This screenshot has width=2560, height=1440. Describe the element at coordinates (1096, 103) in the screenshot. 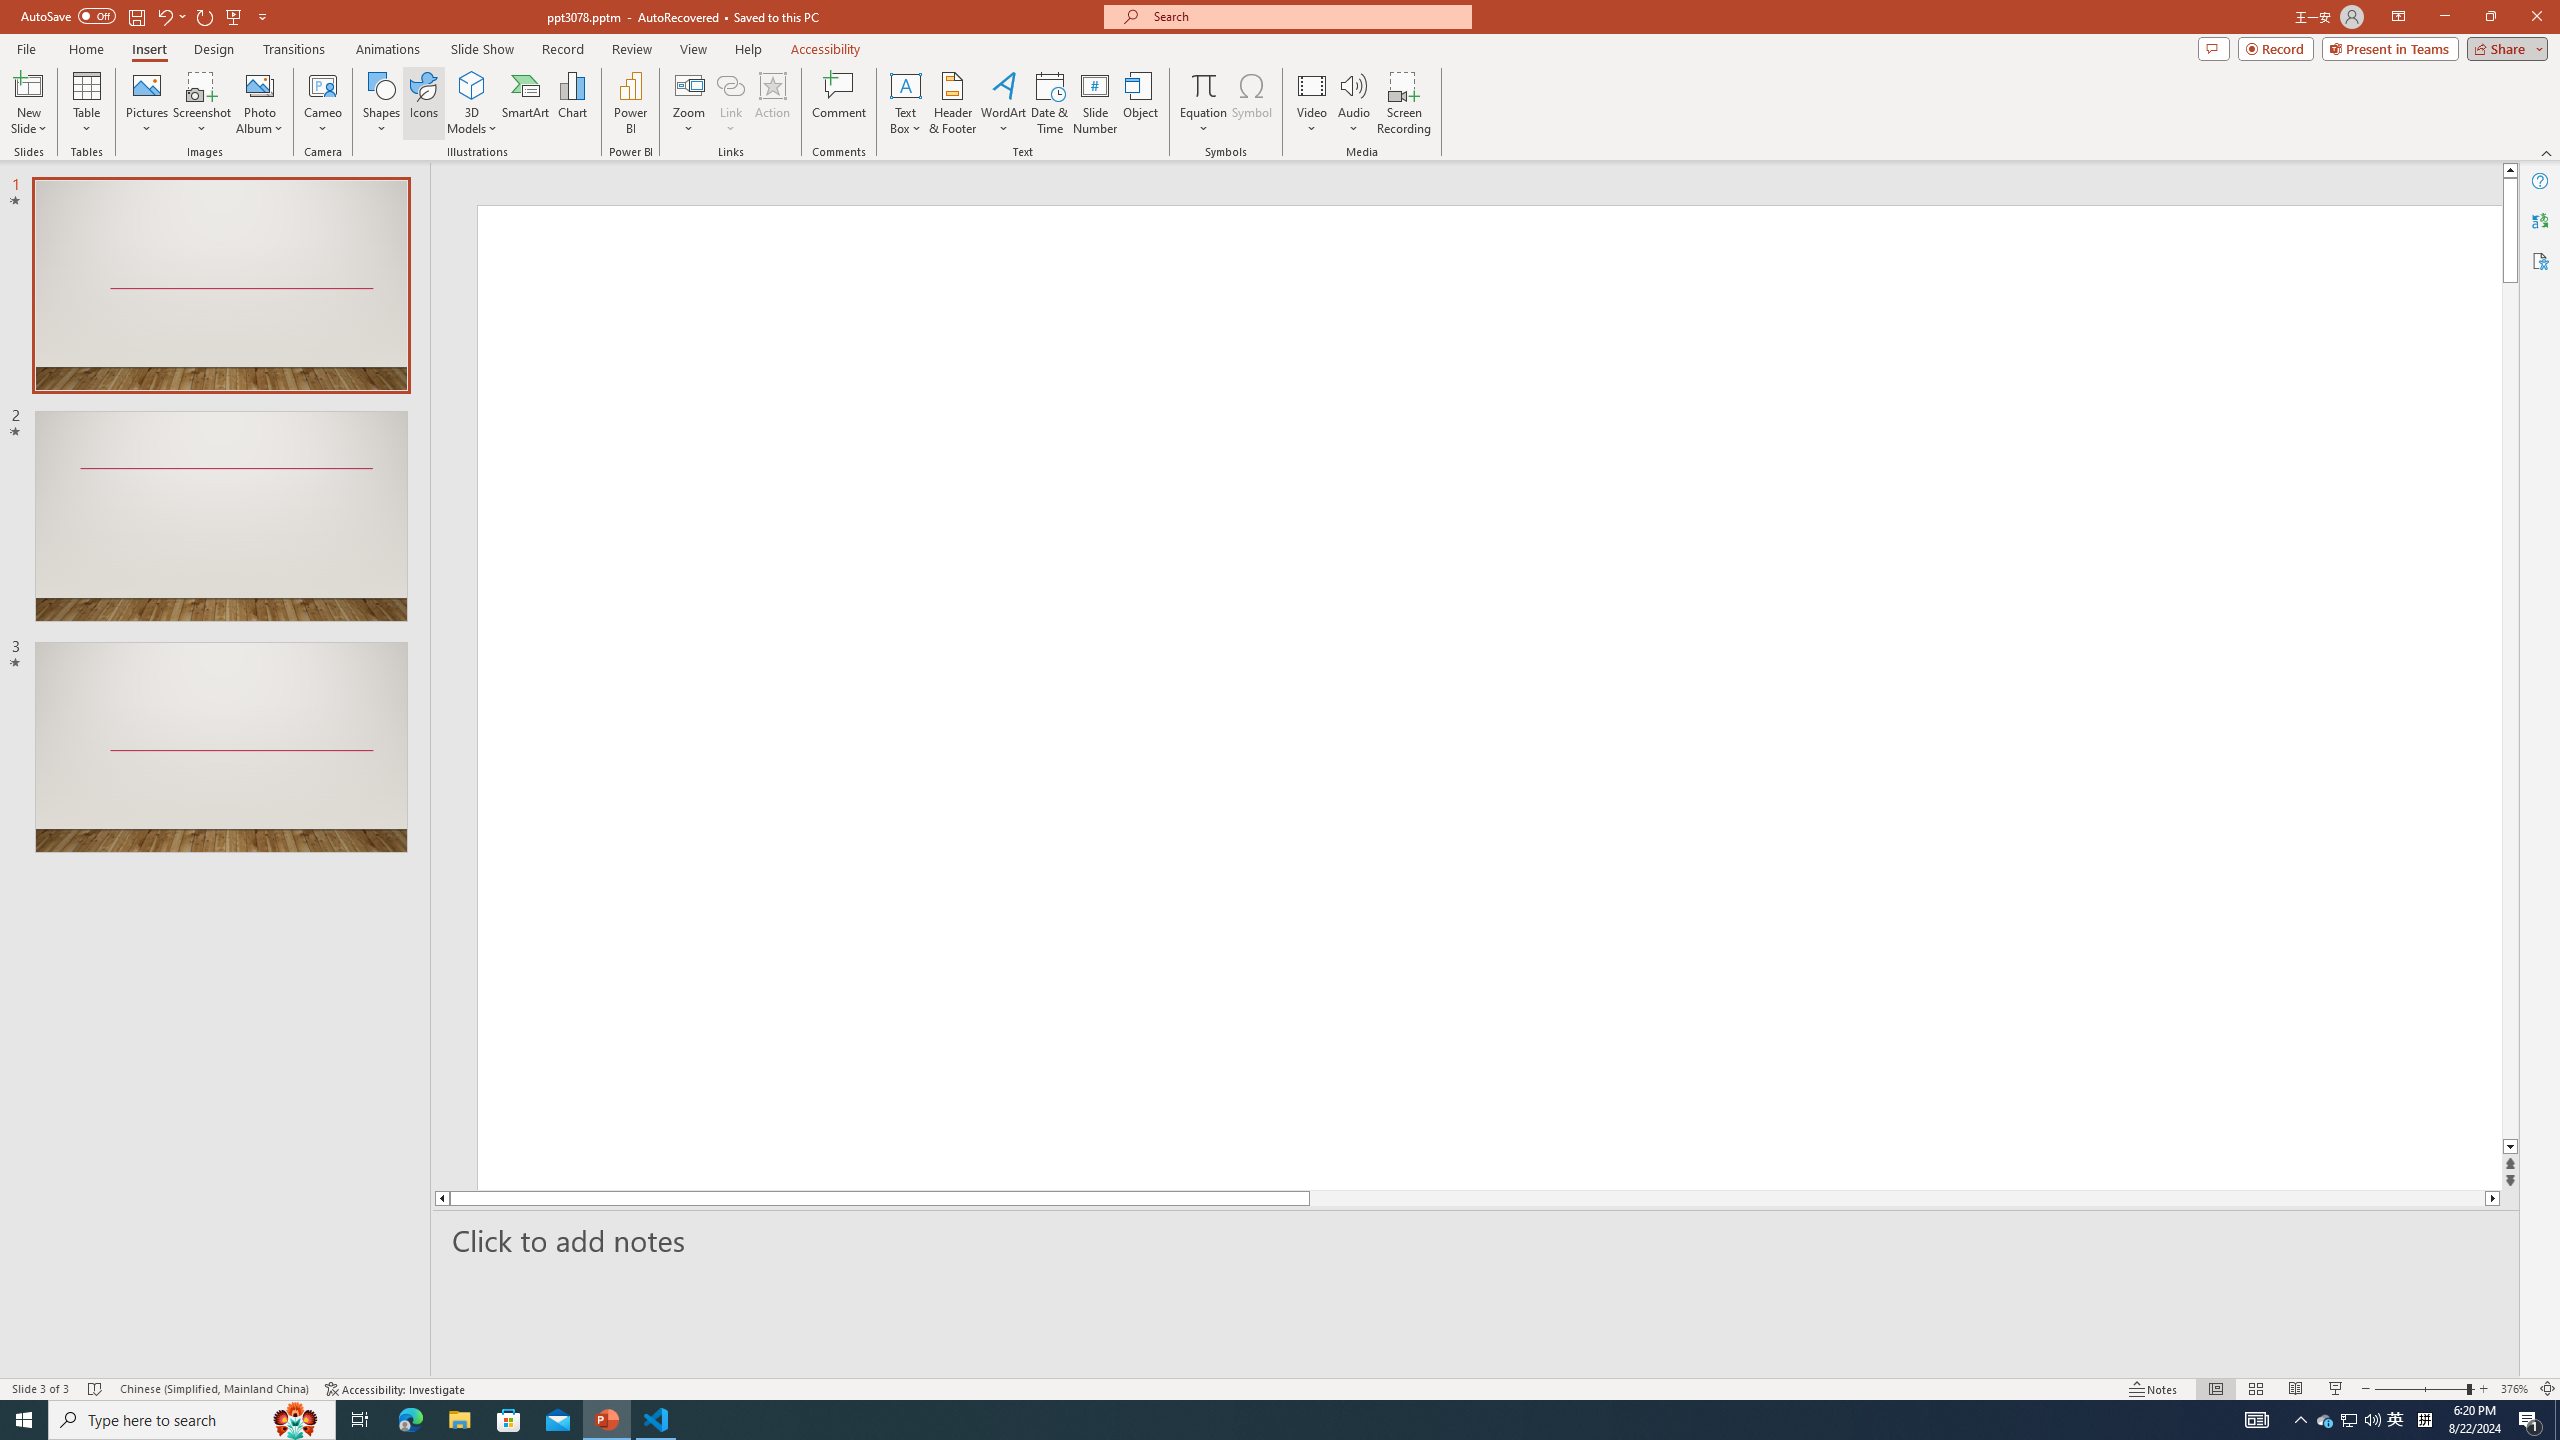

I see `Slide Number` at that location.